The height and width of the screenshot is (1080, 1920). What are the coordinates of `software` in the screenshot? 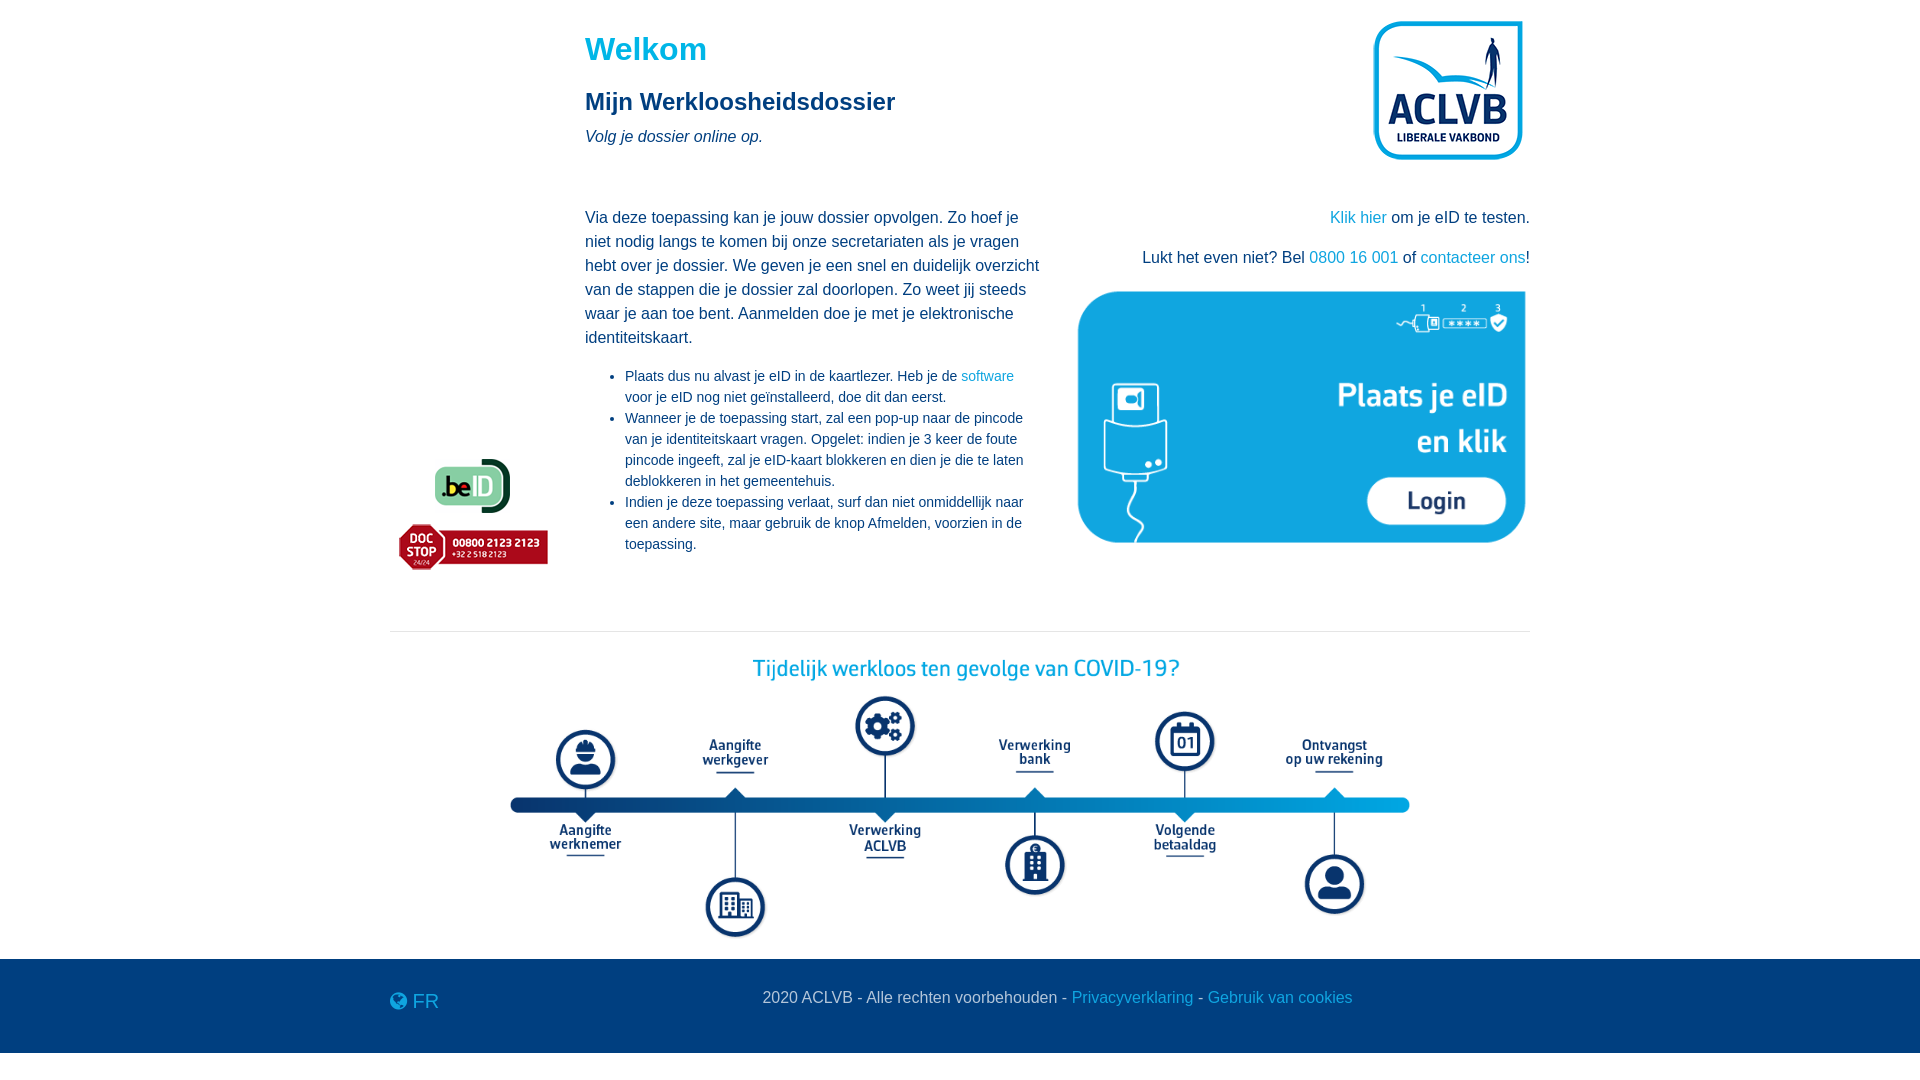 It's located at (987, 376).